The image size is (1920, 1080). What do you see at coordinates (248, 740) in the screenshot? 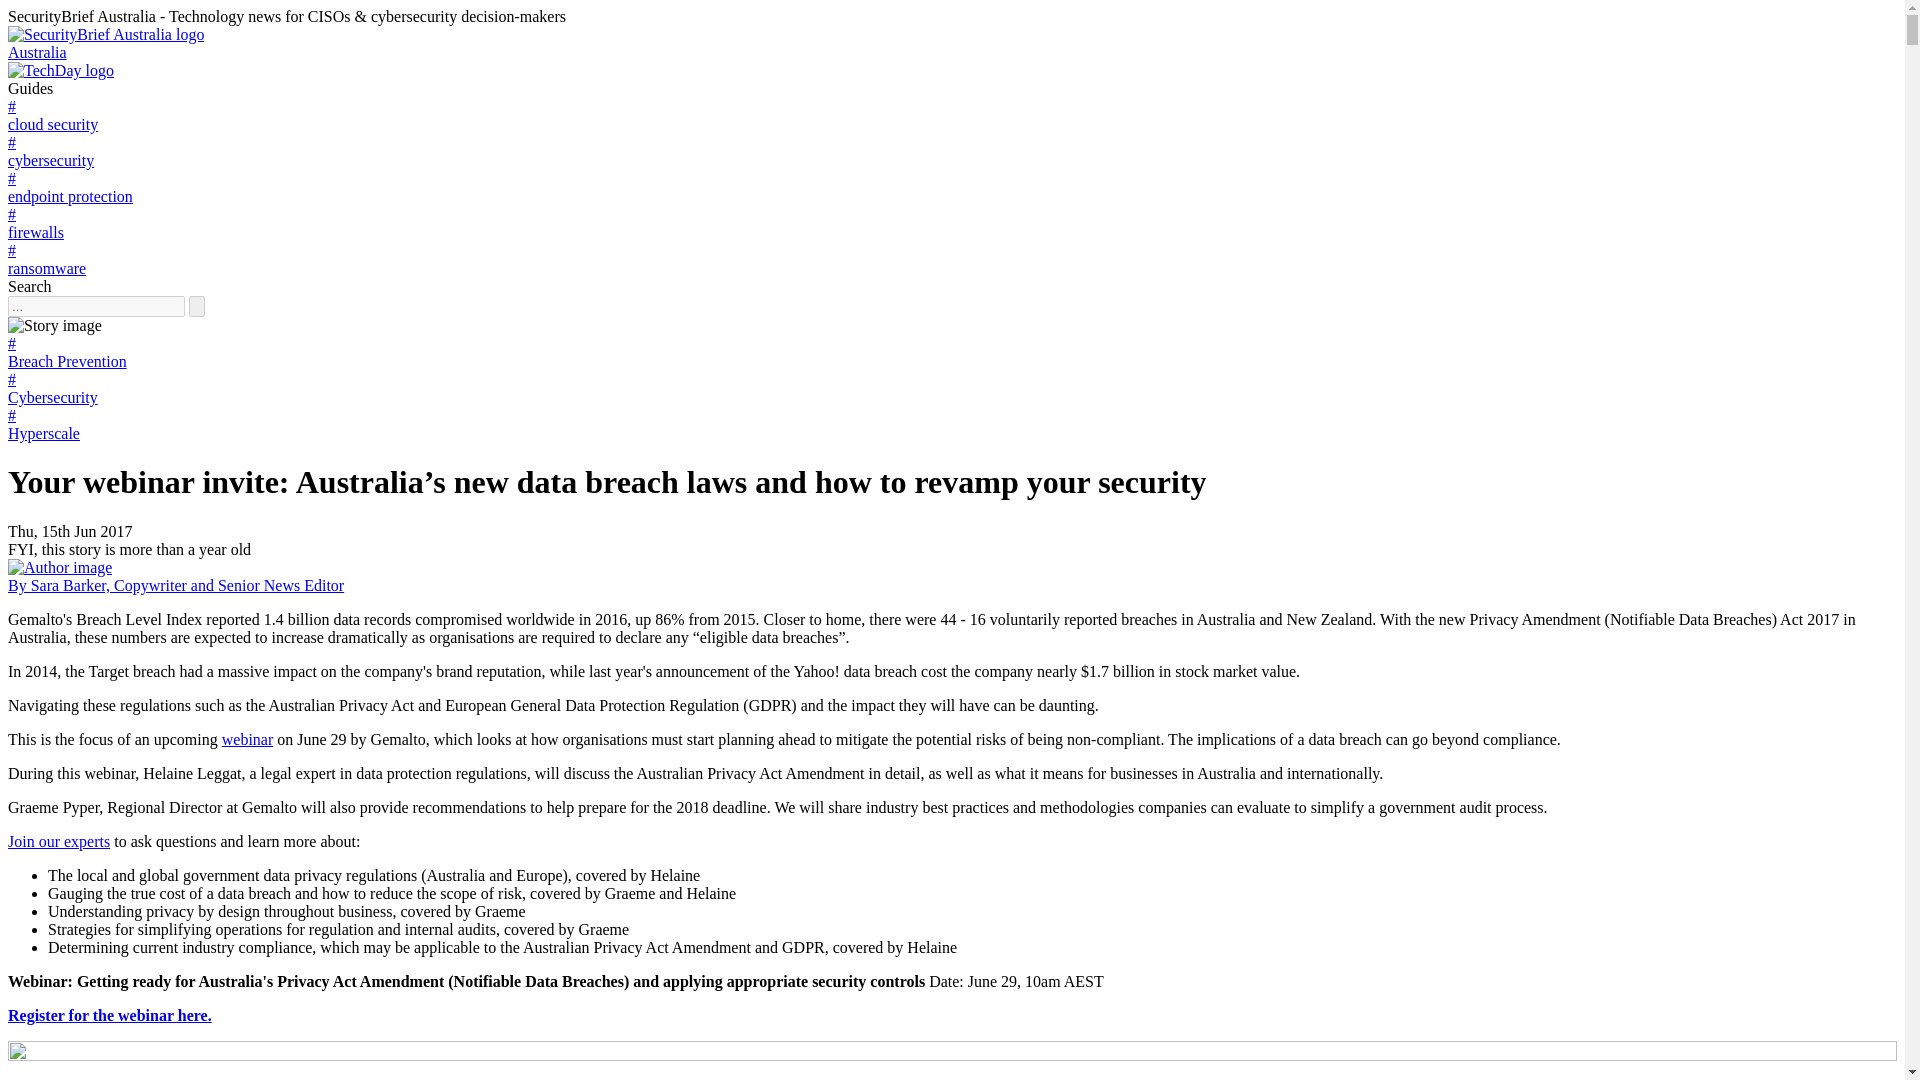
I see `webinar` at bounding box center [248, 740].